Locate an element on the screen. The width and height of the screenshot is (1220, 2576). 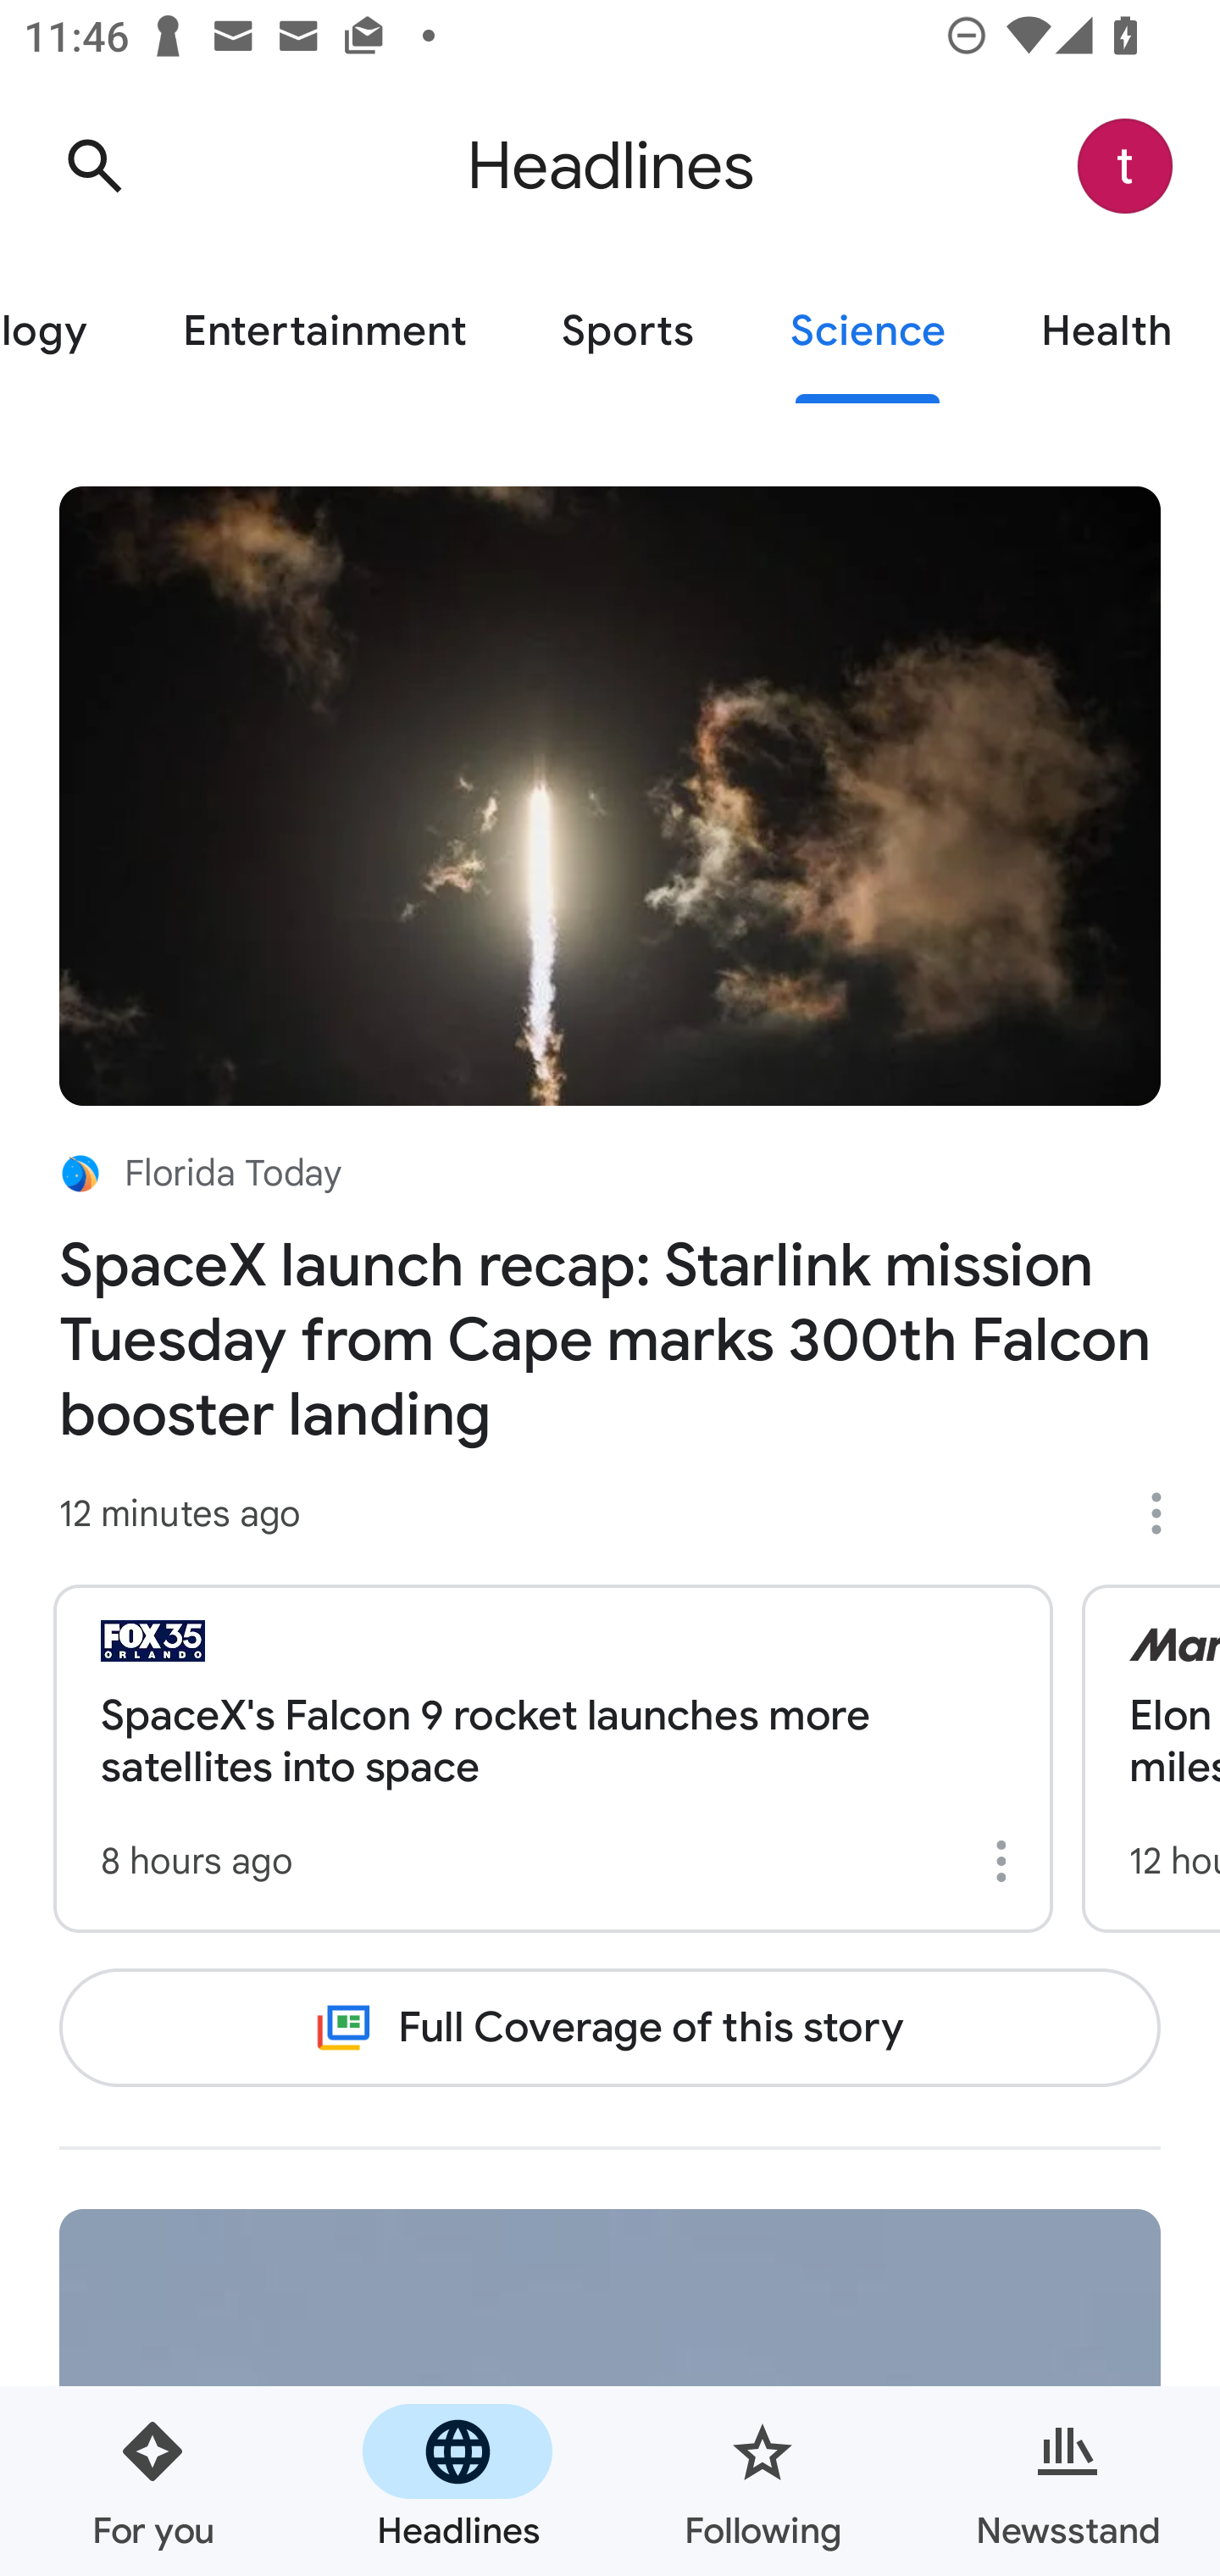
Sports is located at coordinates (628, 332).